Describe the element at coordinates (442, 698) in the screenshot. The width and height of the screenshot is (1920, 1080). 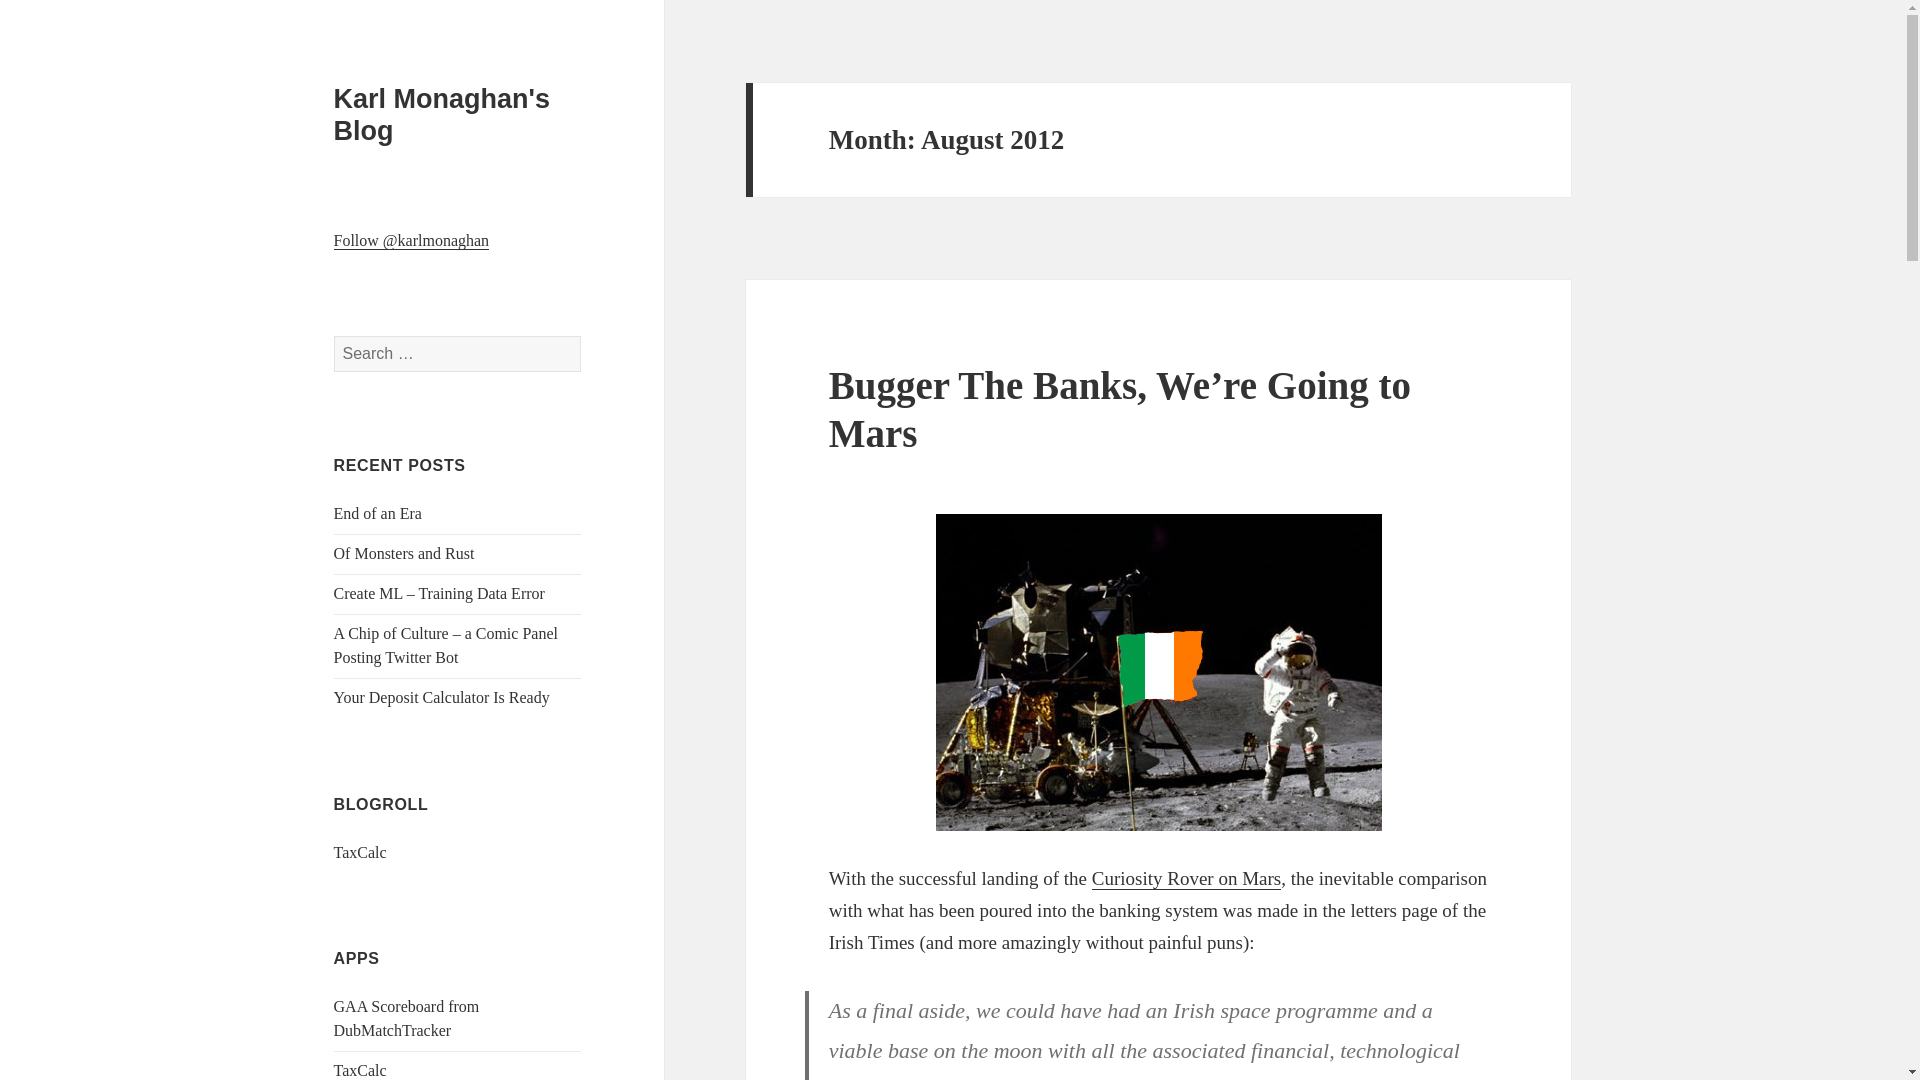
I see `Your Deposit Calculator Is Ready` at that location.